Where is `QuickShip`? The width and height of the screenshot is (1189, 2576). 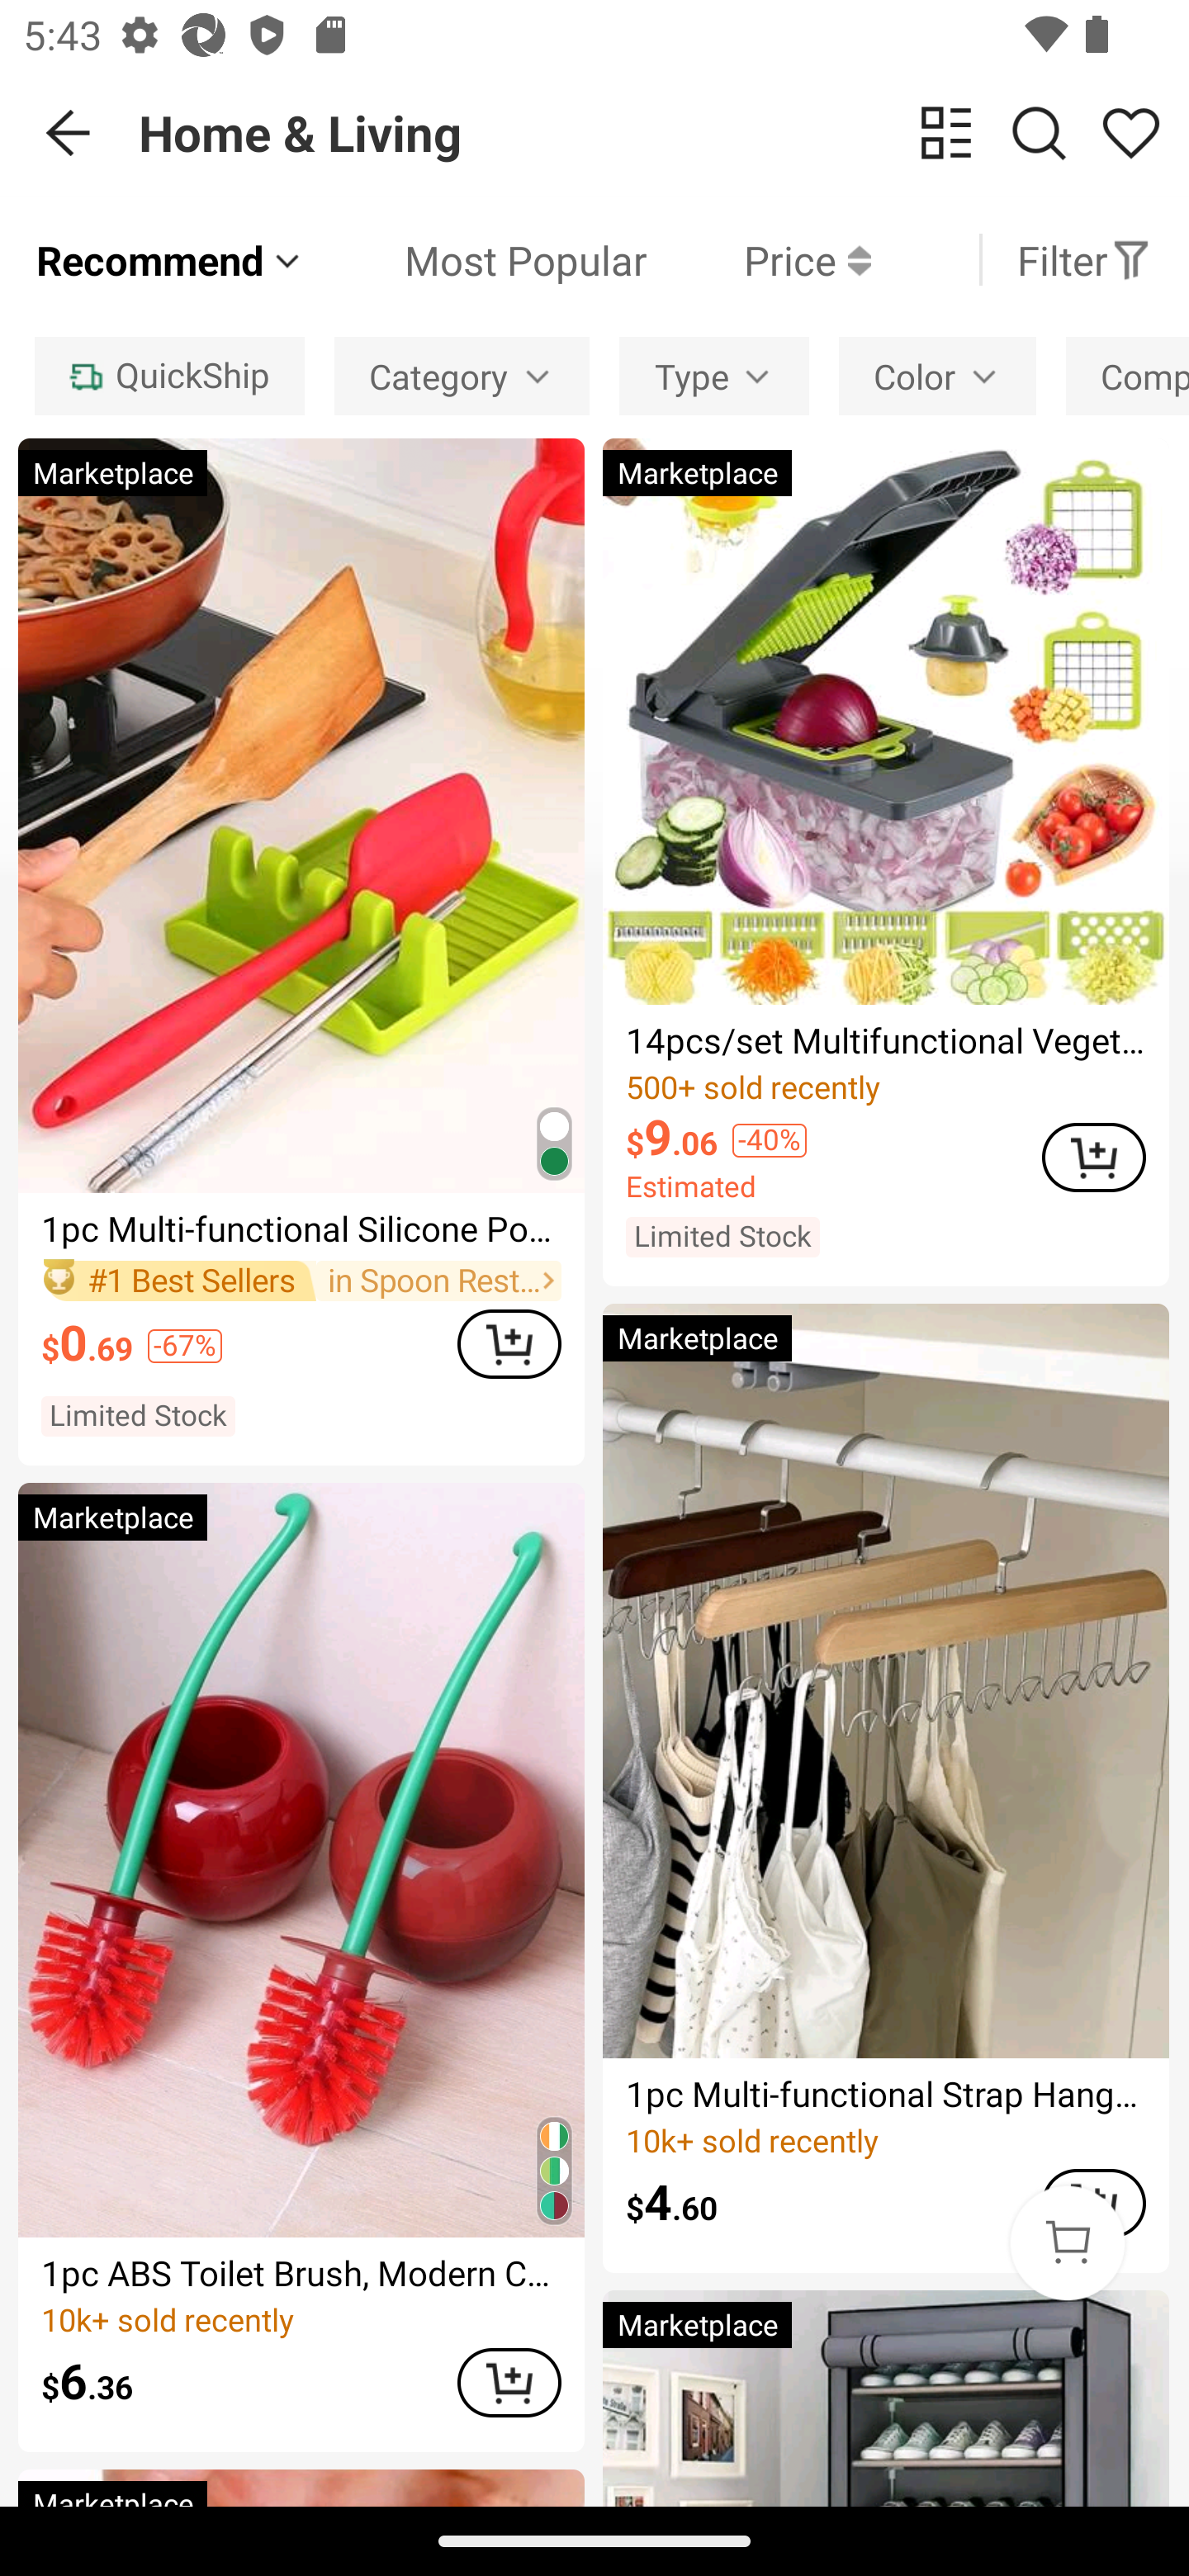
QuickShip is located at coordinates (168, 376).